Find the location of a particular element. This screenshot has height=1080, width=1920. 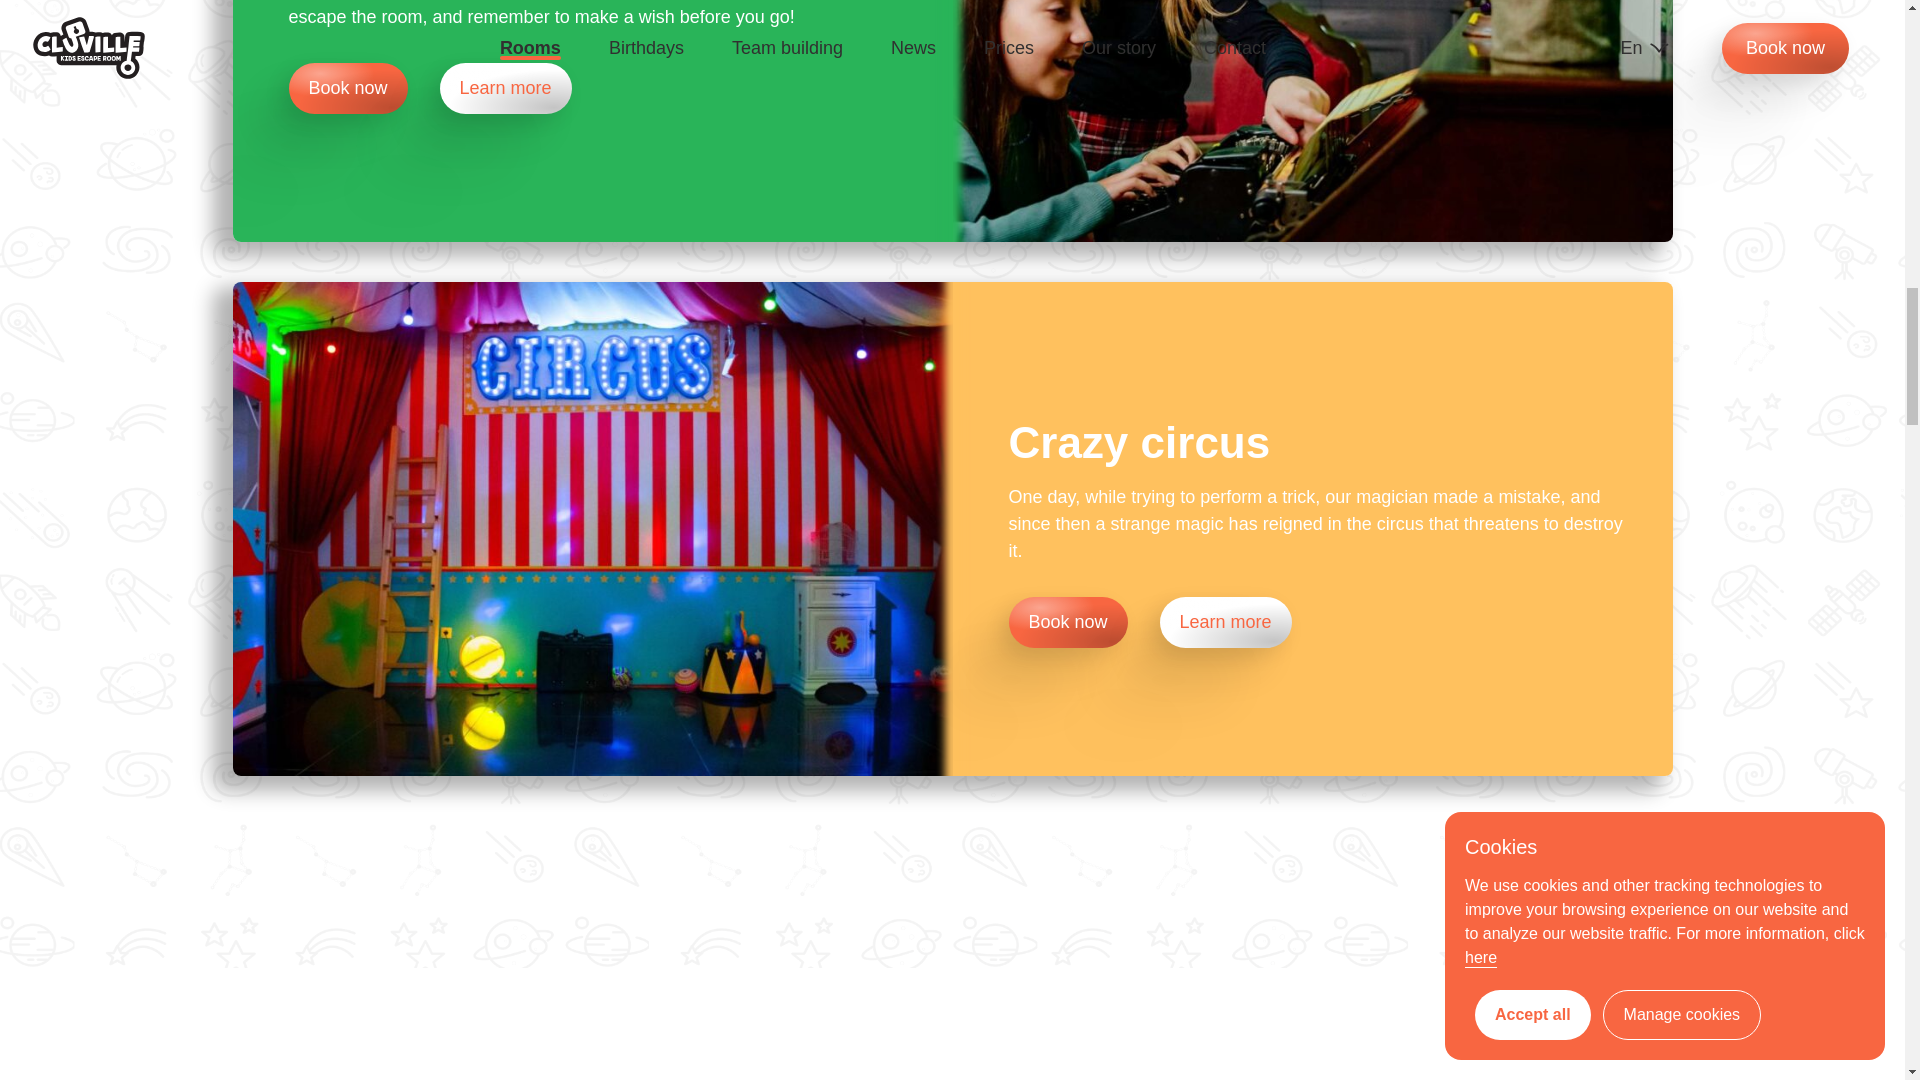

Learn more is located at coordinates (1226, 622).